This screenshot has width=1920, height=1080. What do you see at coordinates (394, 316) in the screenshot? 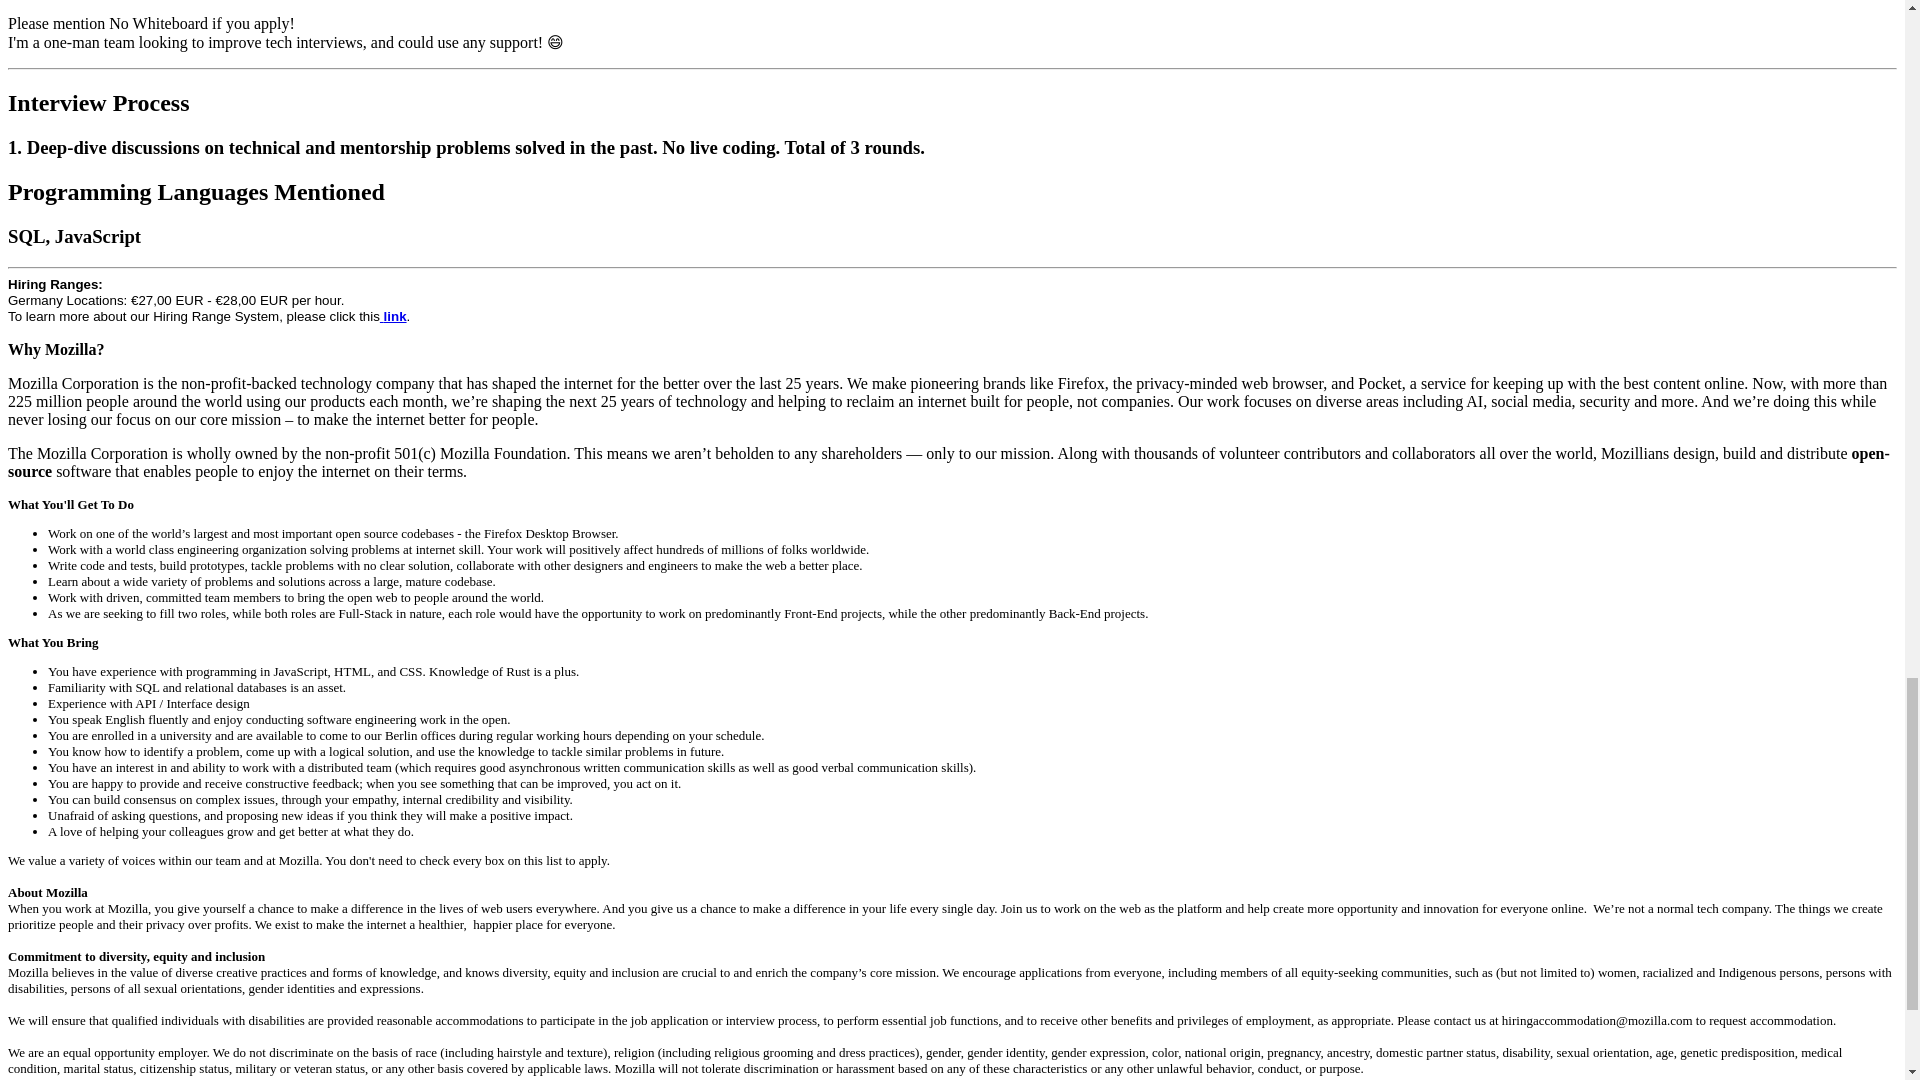
I see `link` at bounding box center [394, 316].